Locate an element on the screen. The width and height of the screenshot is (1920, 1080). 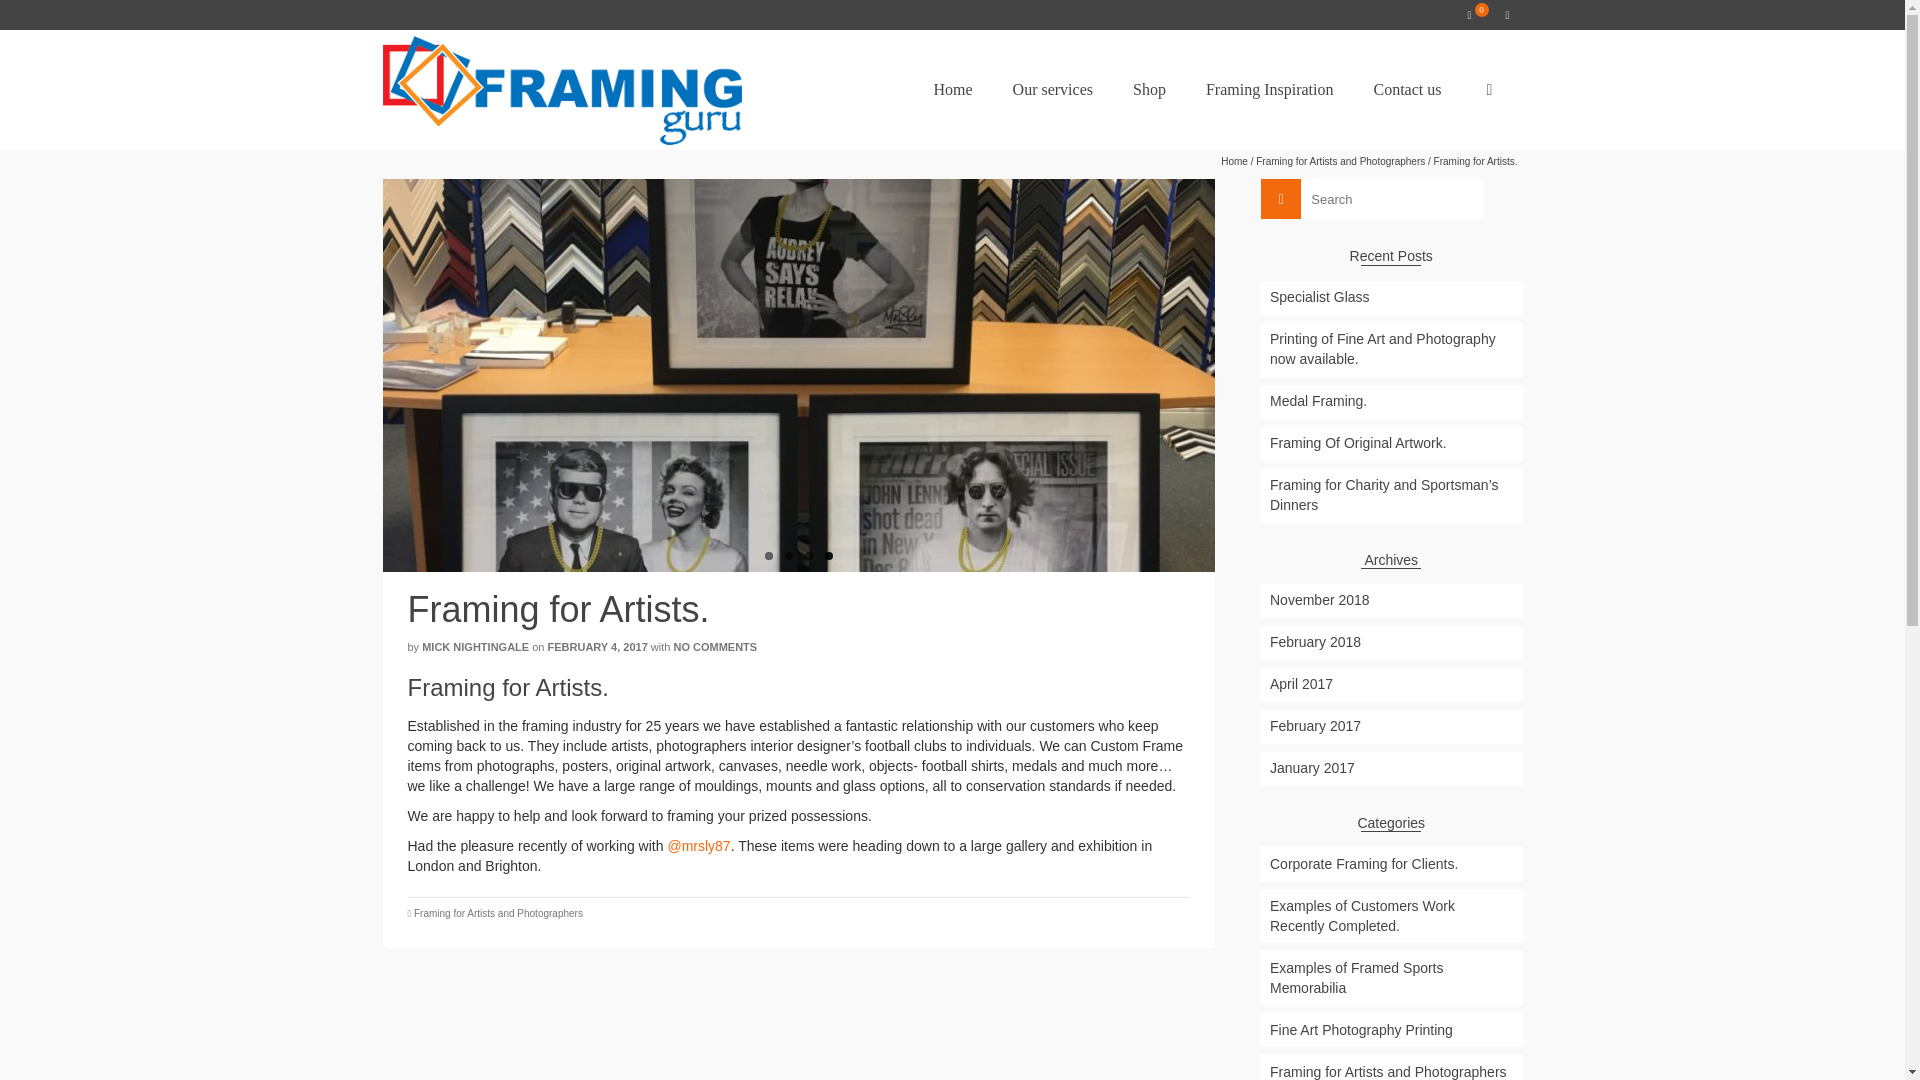
1 is located at coordinates (768, 556).